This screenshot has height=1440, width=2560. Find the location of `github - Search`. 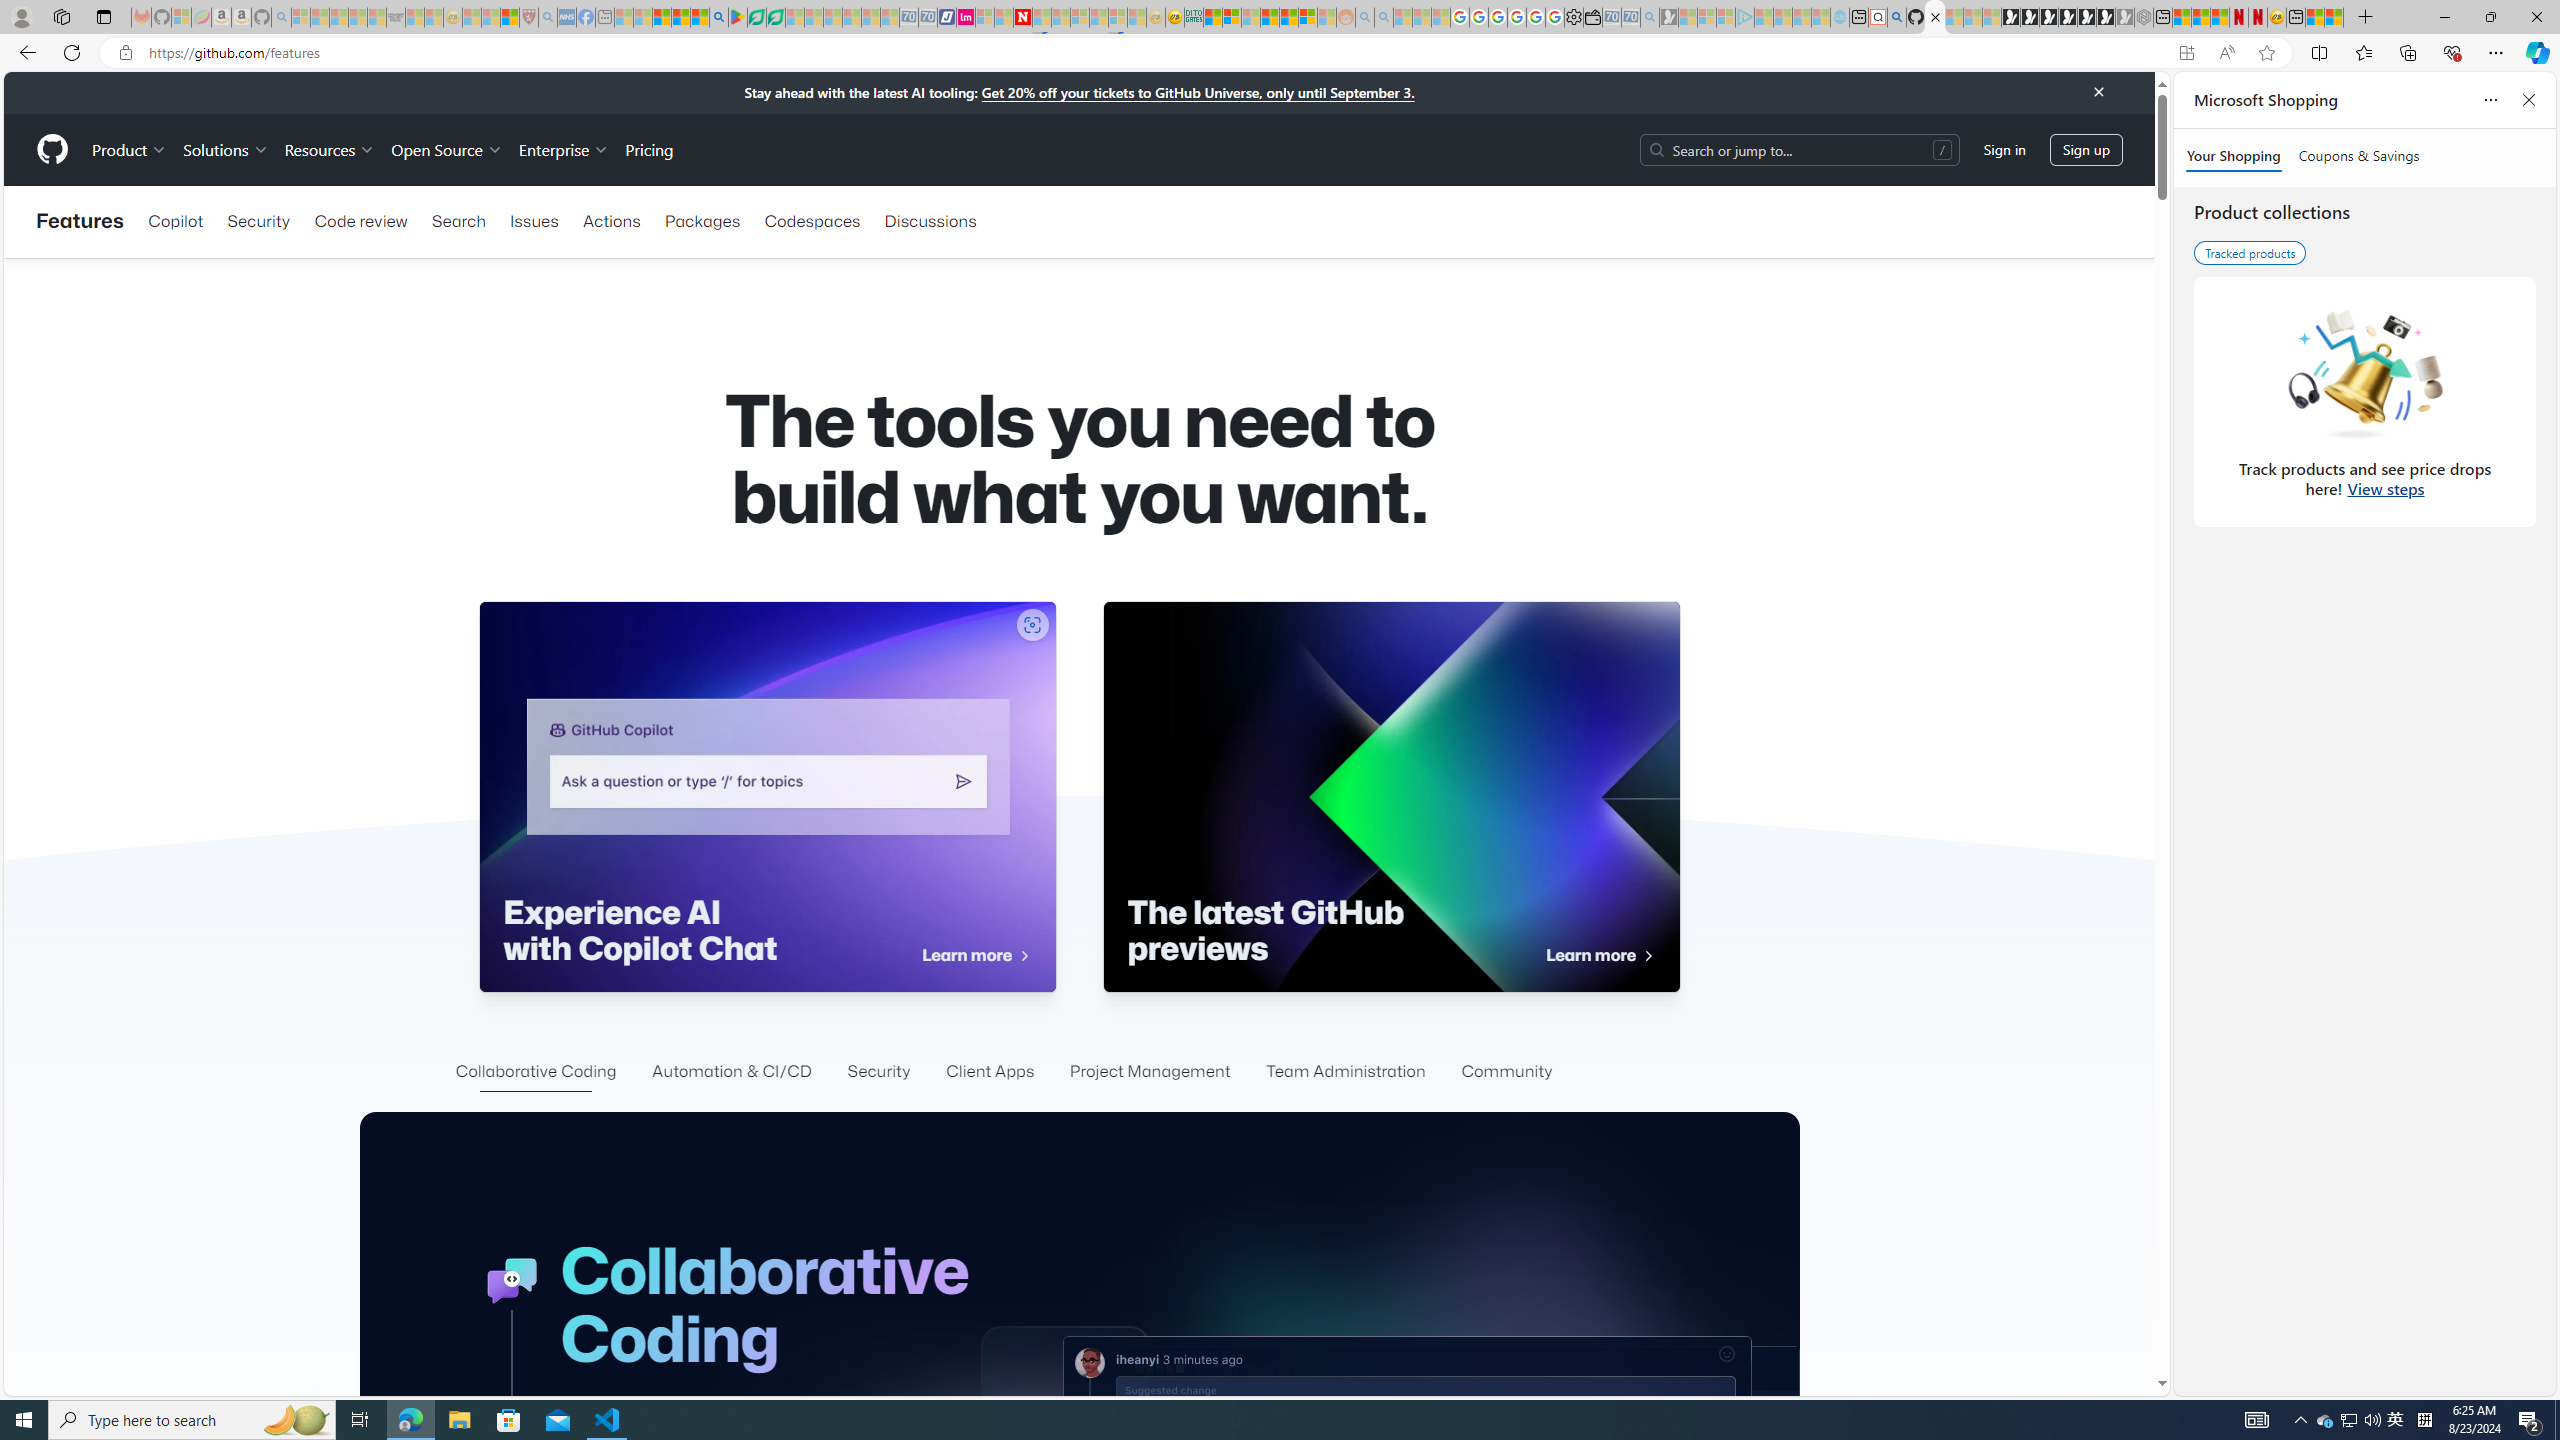

github - Search is located at coordinates (1896, 17).